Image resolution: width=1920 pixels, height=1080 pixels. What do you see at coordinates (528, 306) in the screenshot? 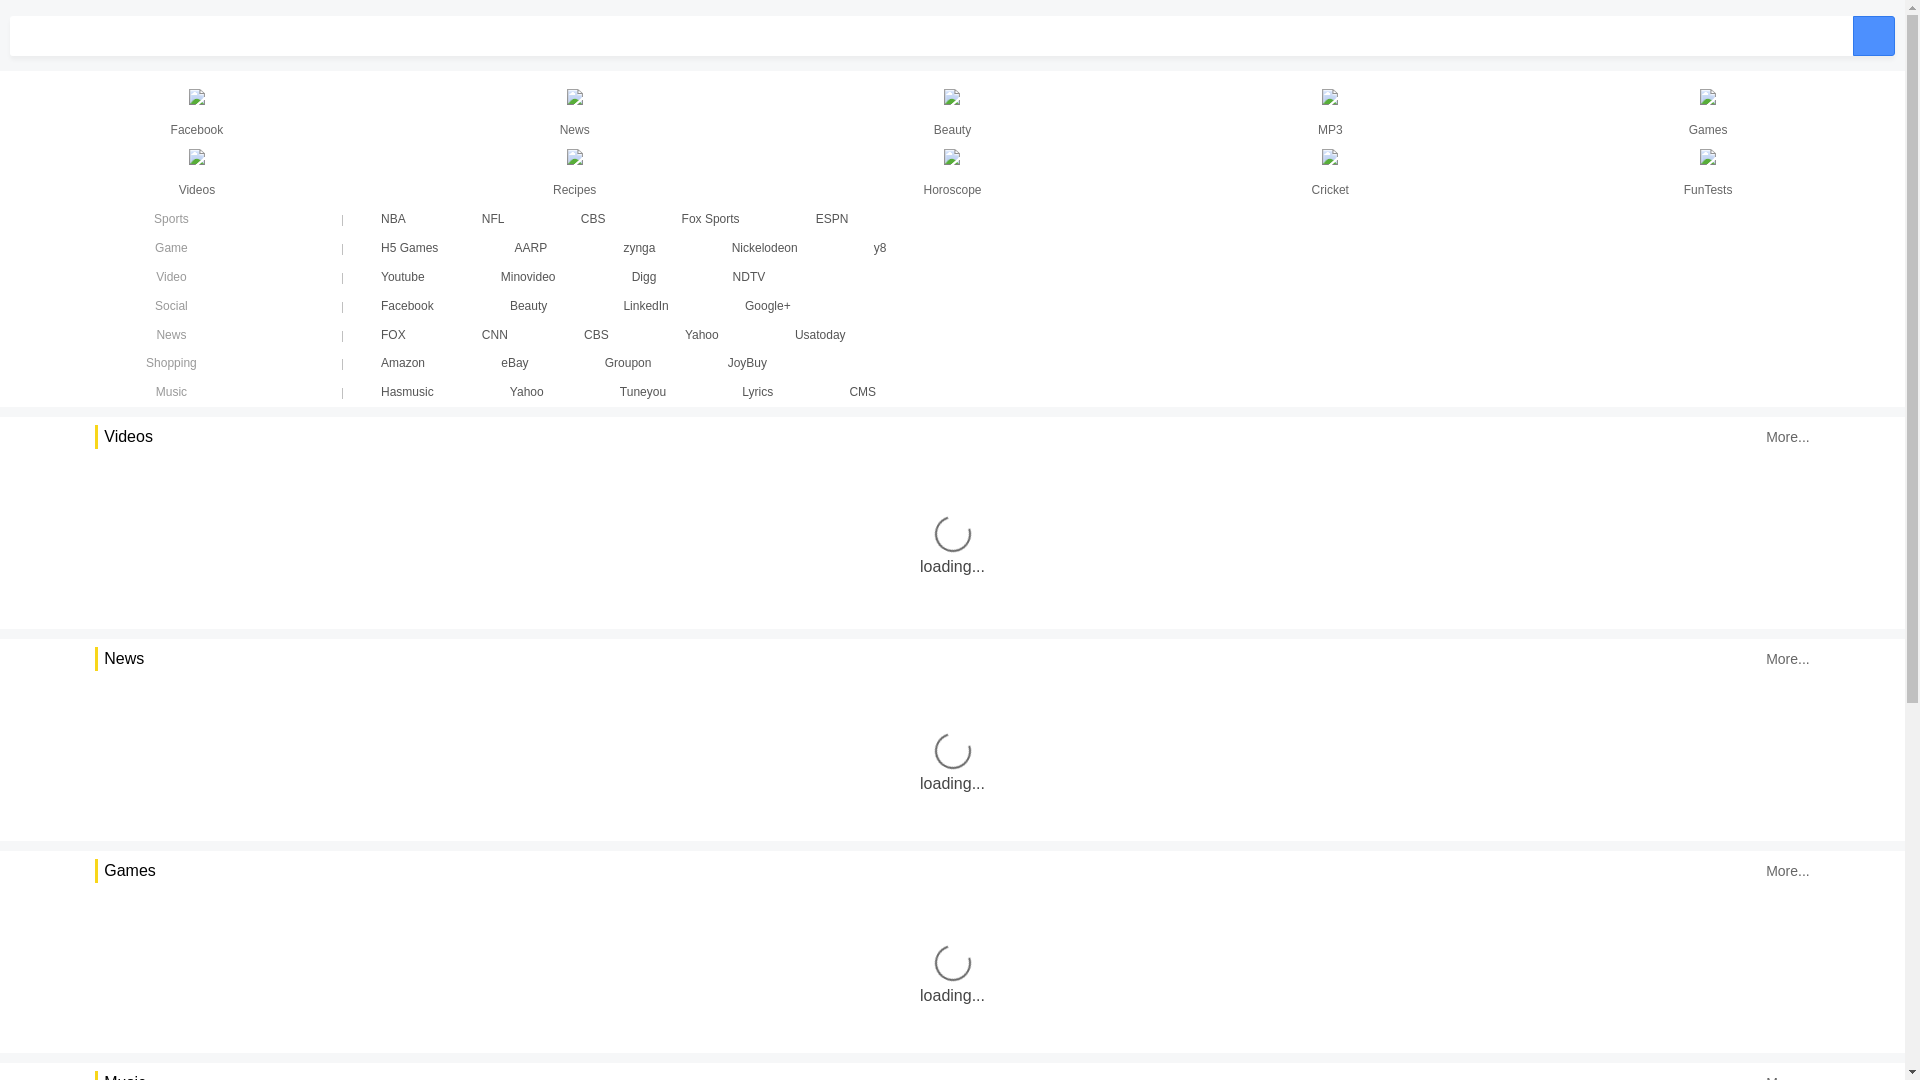
I see `Beauty` at bounding box center [528, 306].